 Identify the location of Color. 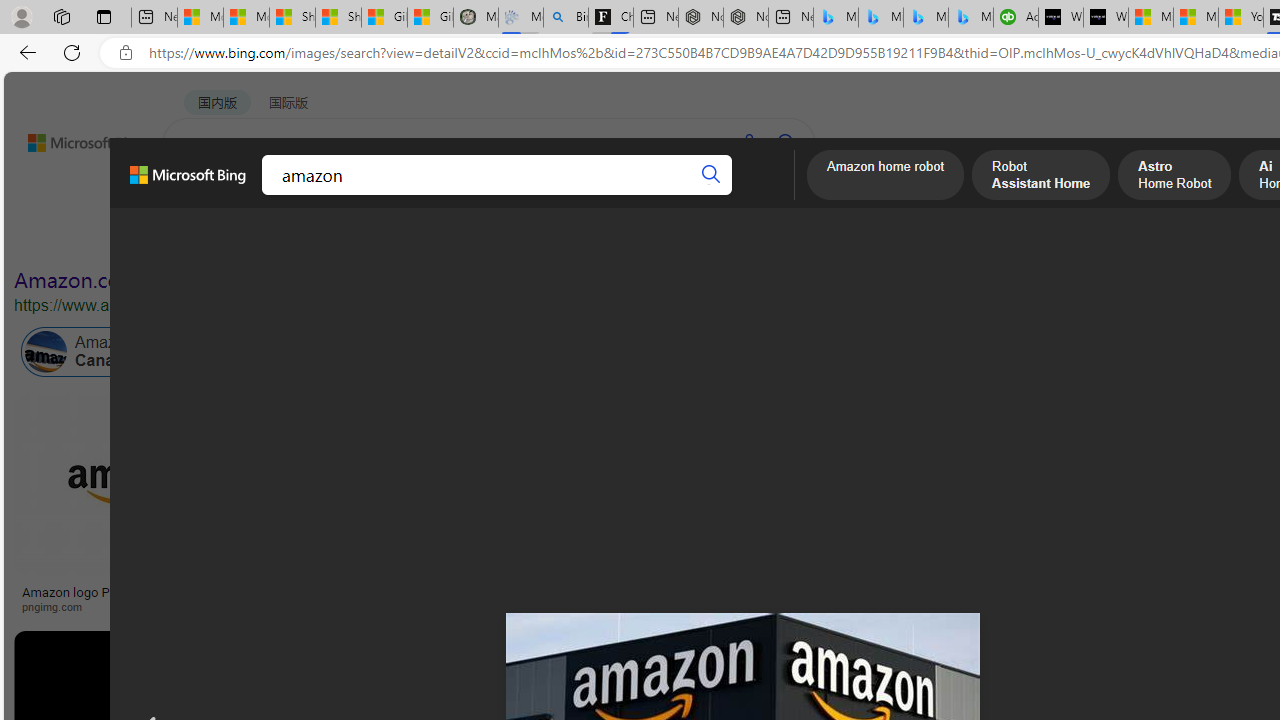
(306, 238).